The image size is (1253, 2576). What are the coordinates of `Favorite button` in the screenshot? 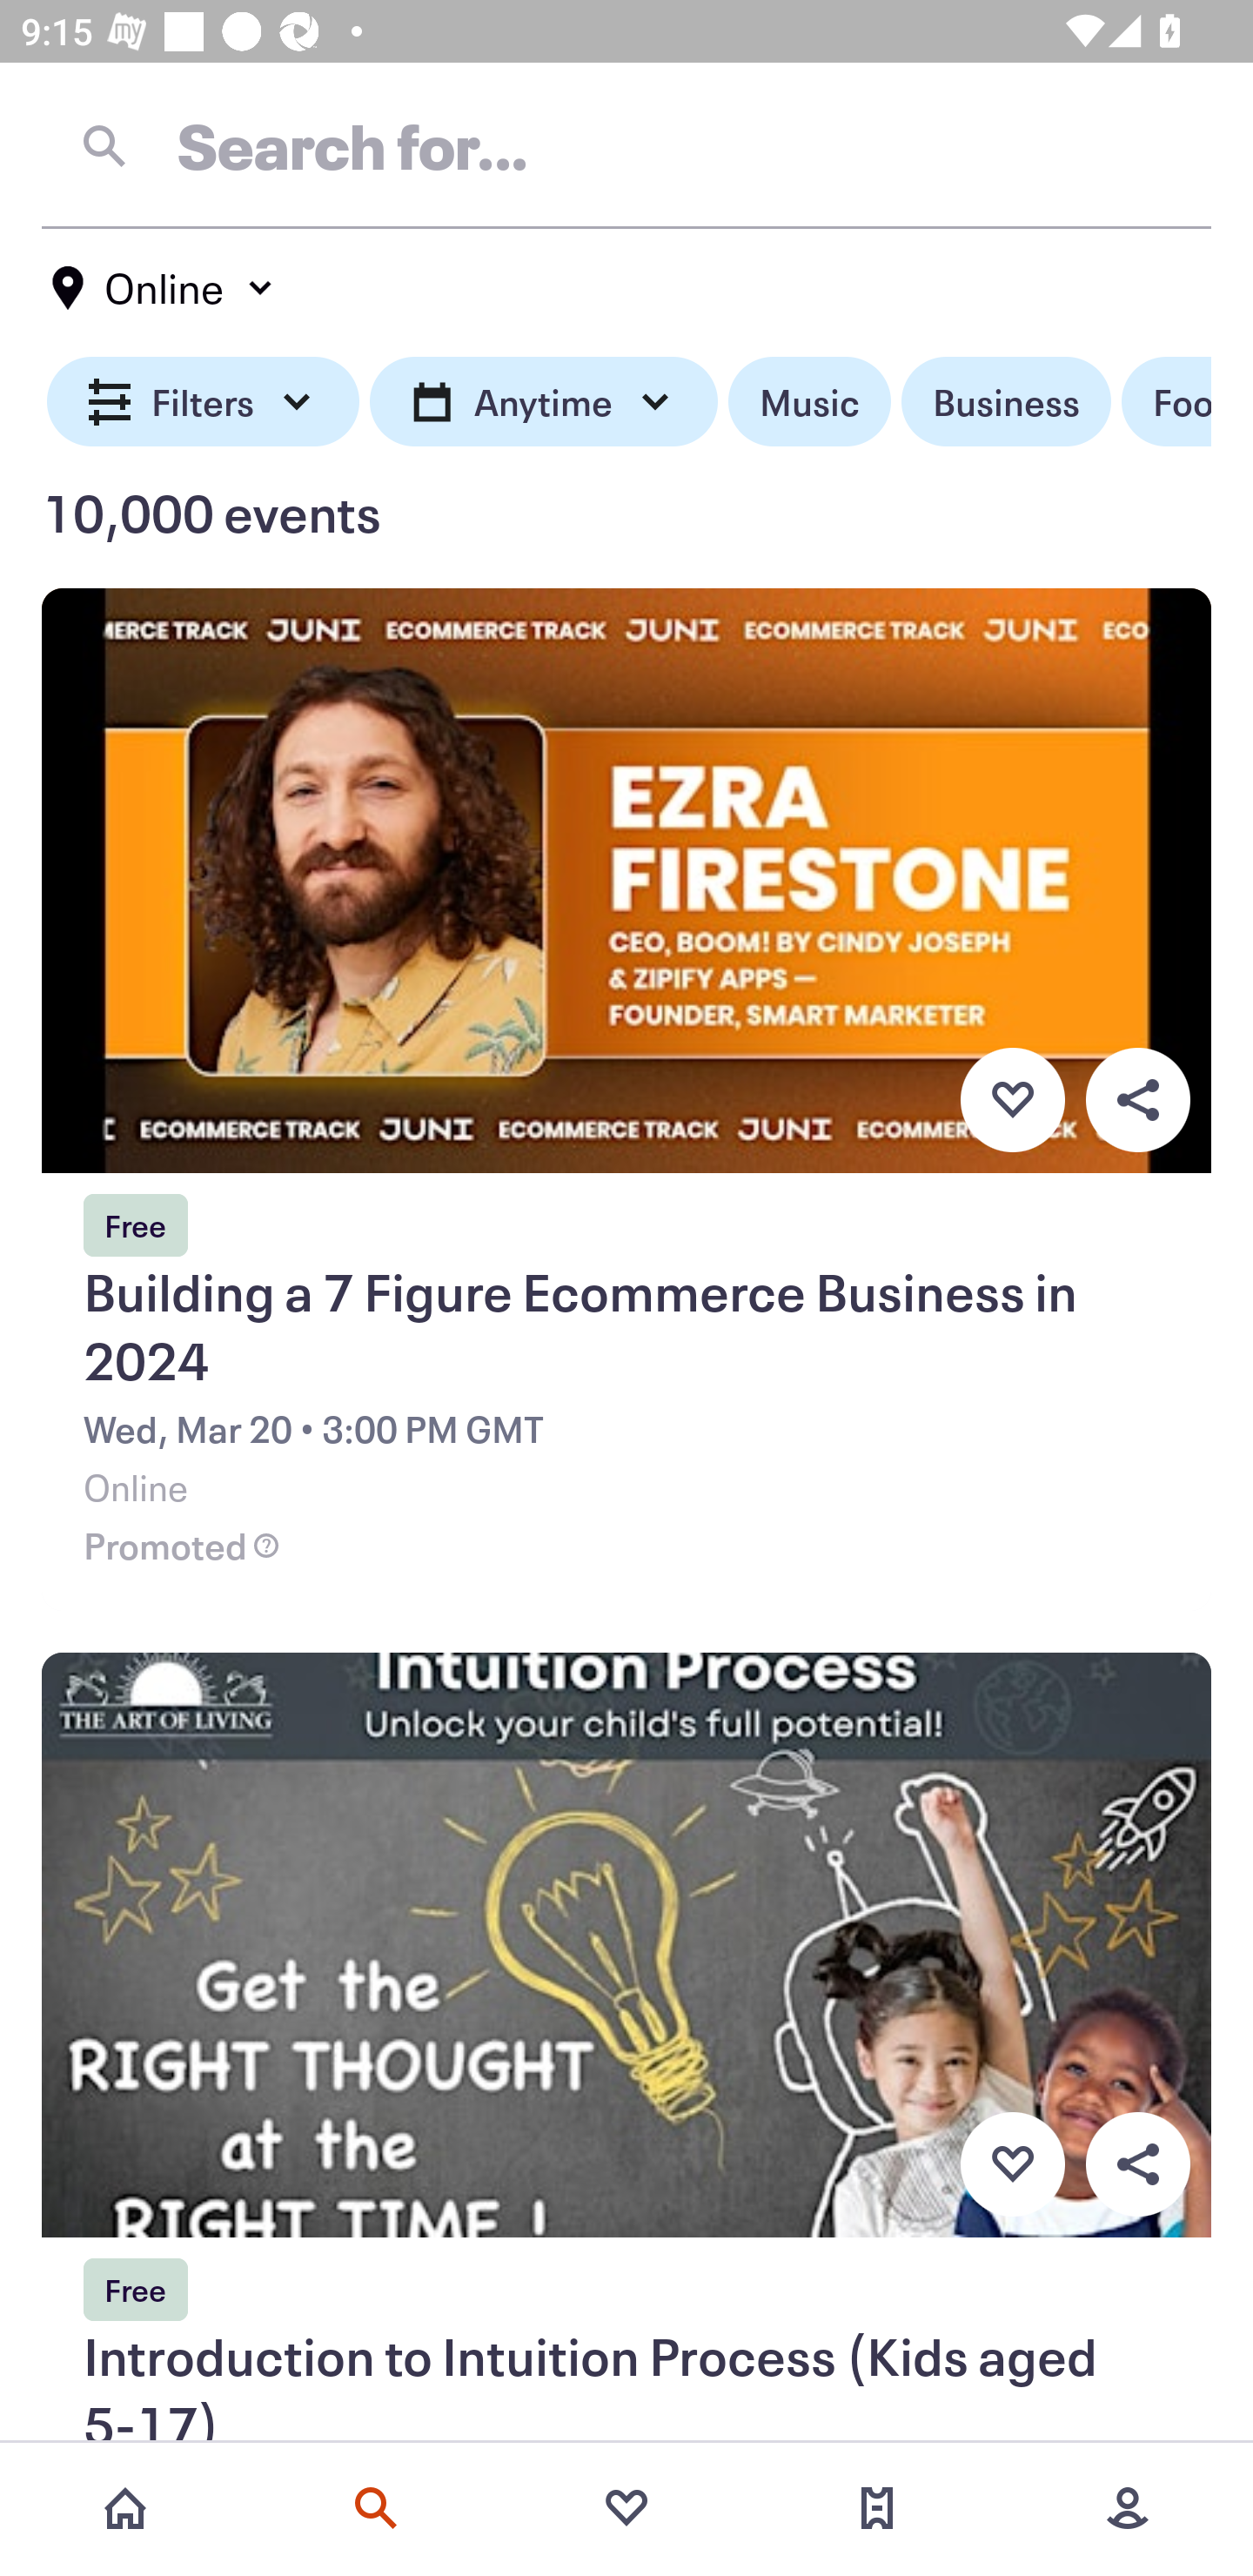 It's located at (1012, 2165).